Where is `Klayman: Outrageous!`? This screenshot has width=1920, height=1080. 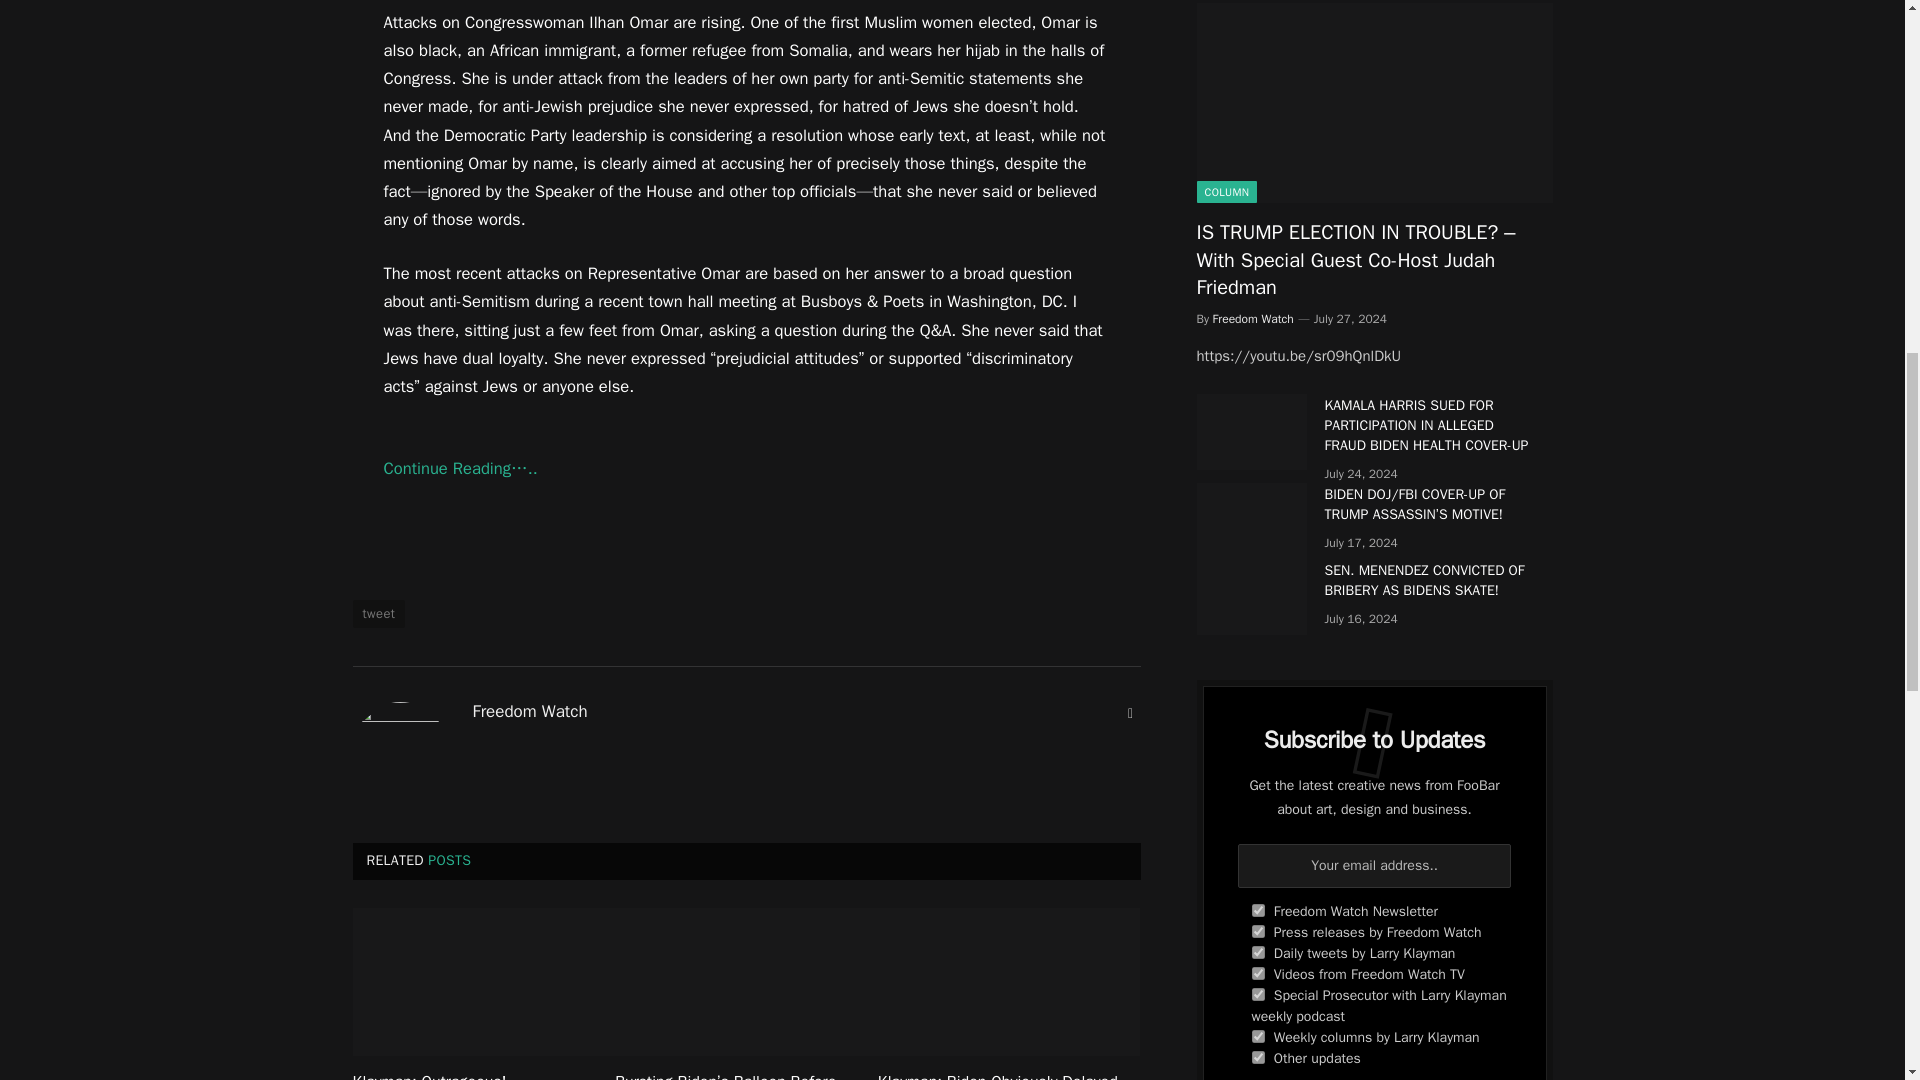 Klayman: Outrageous! is located at coordinates (482, 1076).